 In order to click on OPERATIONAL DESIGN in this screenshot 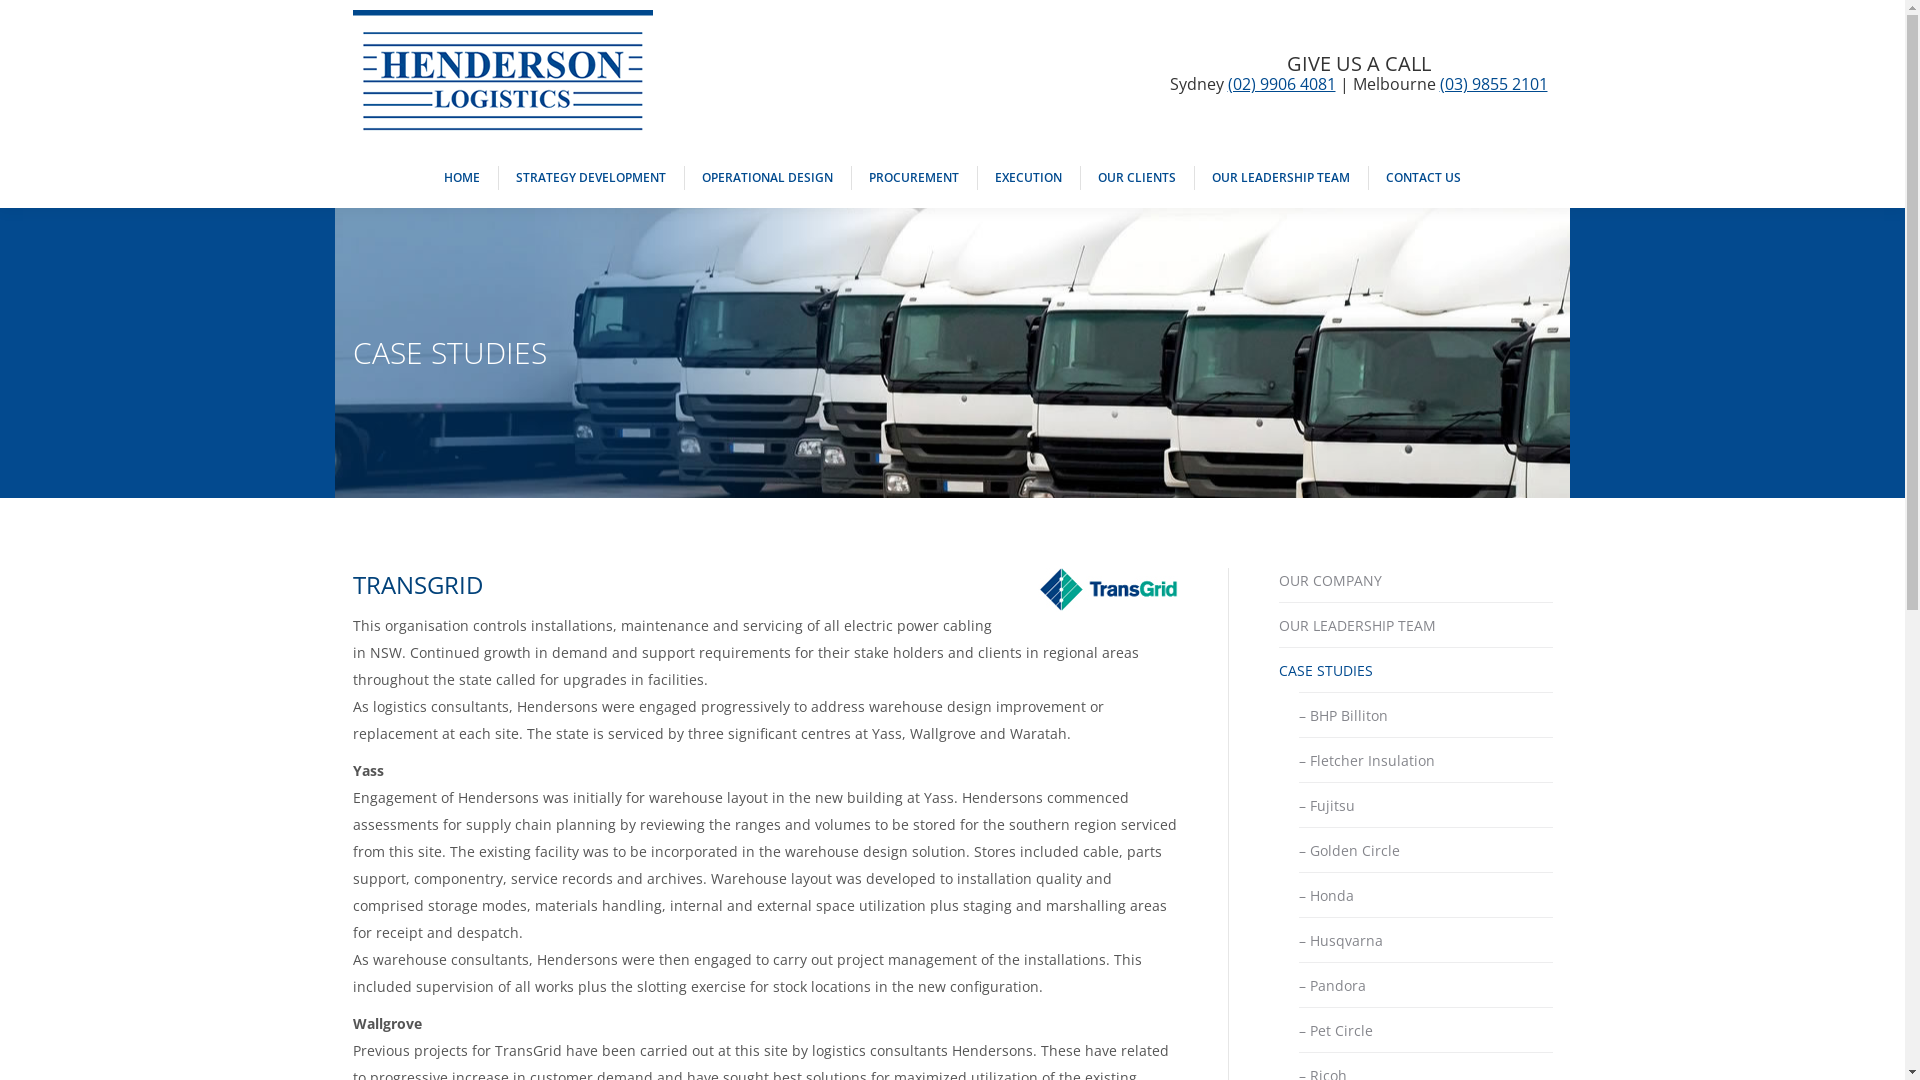, I will do `click(768, 178)`.